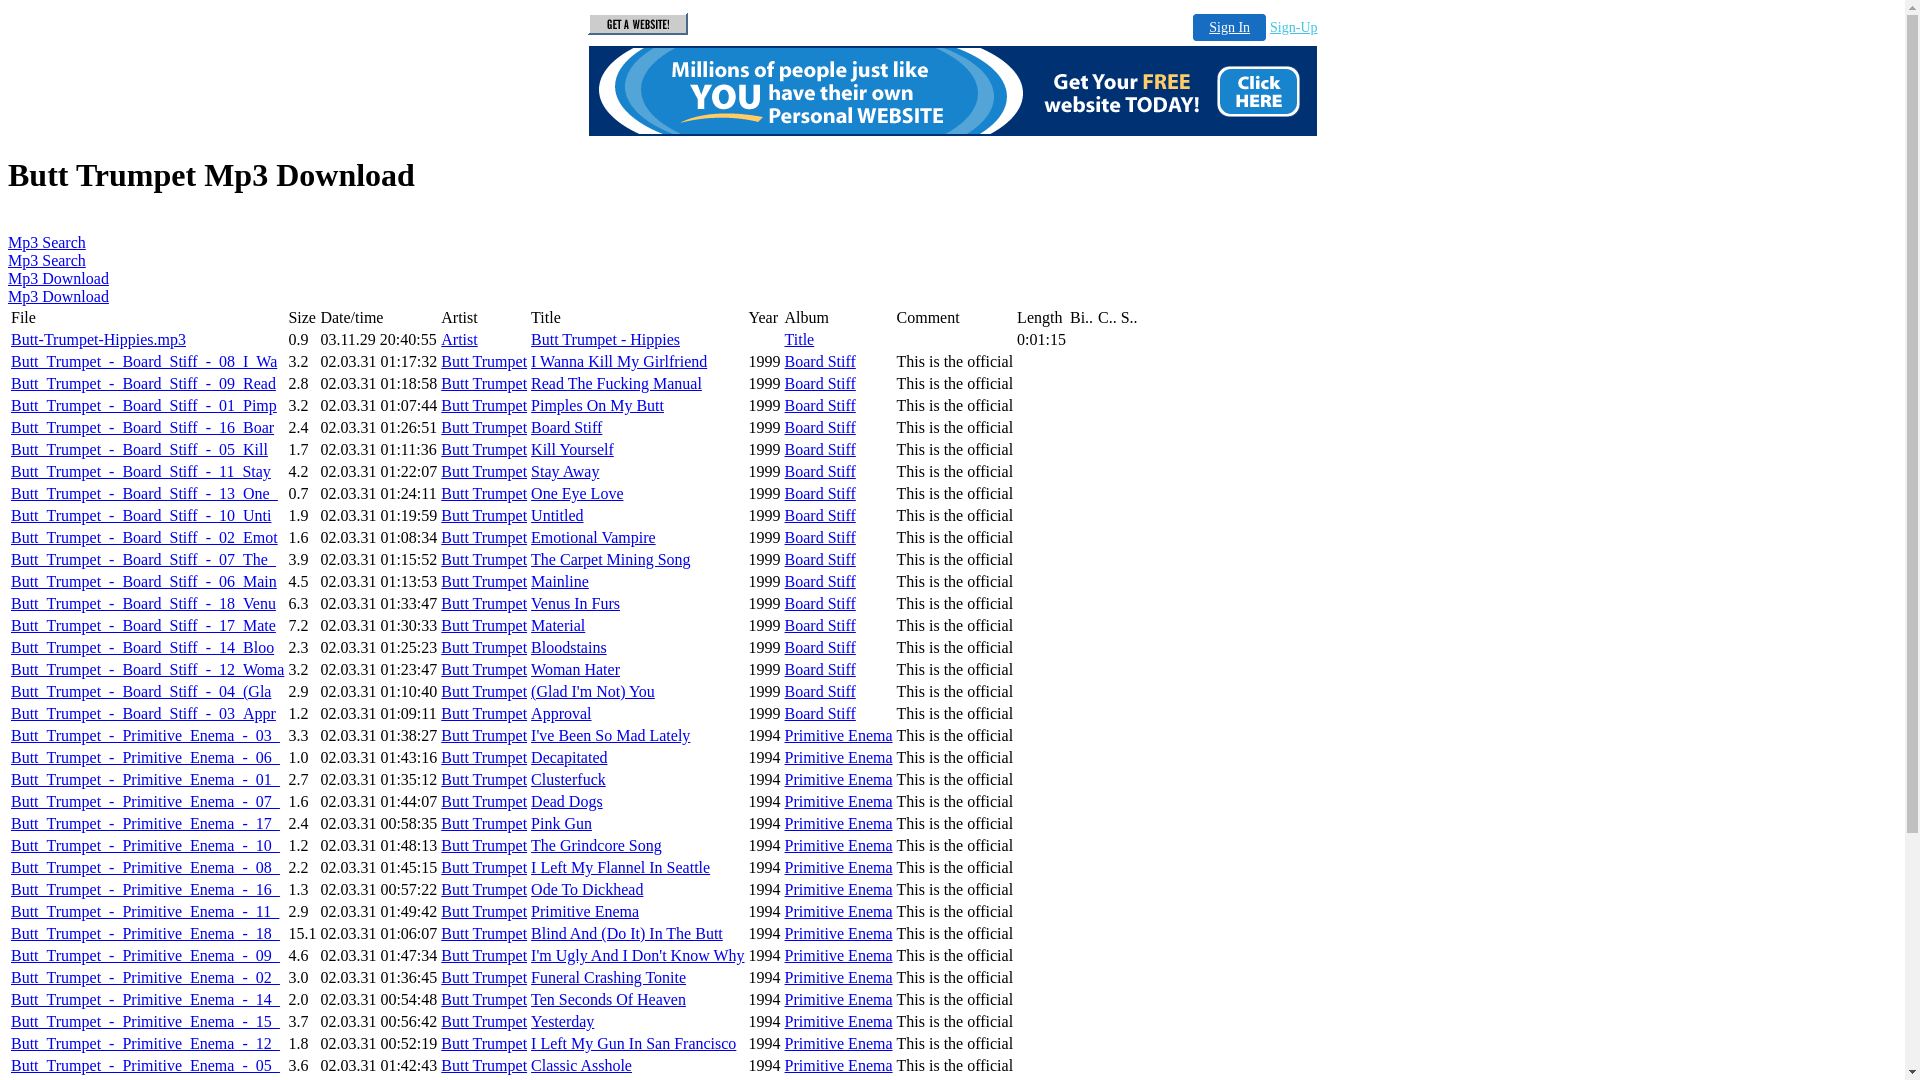 This screenshot has width=1920, height=1080. What do you see at coordinates (608, 1000) in the screenshot?
I see `Ten Seconds Of Heaven` at bounding box center [608, 1000].